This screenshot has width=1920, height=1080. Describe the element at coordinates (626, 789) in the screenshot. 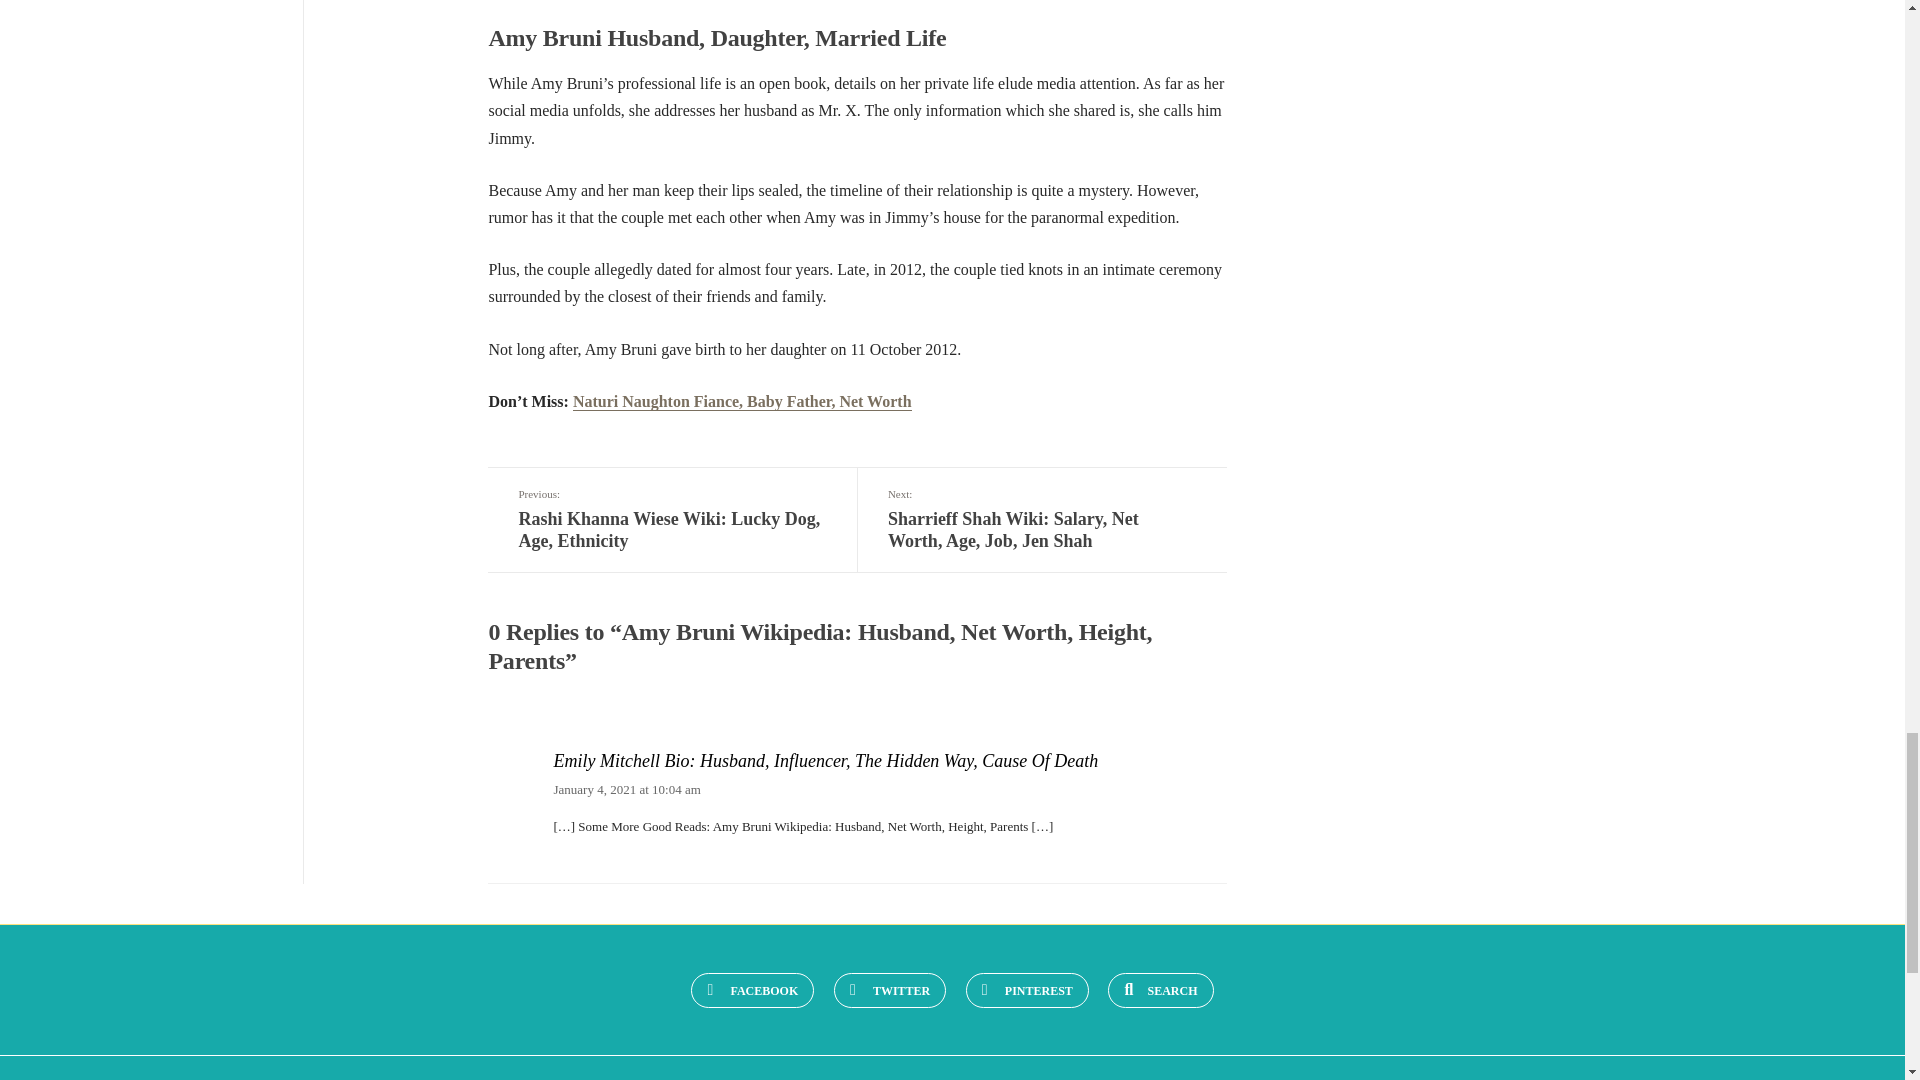

I see `January 4, 2021 at 10:04 am` at that location.